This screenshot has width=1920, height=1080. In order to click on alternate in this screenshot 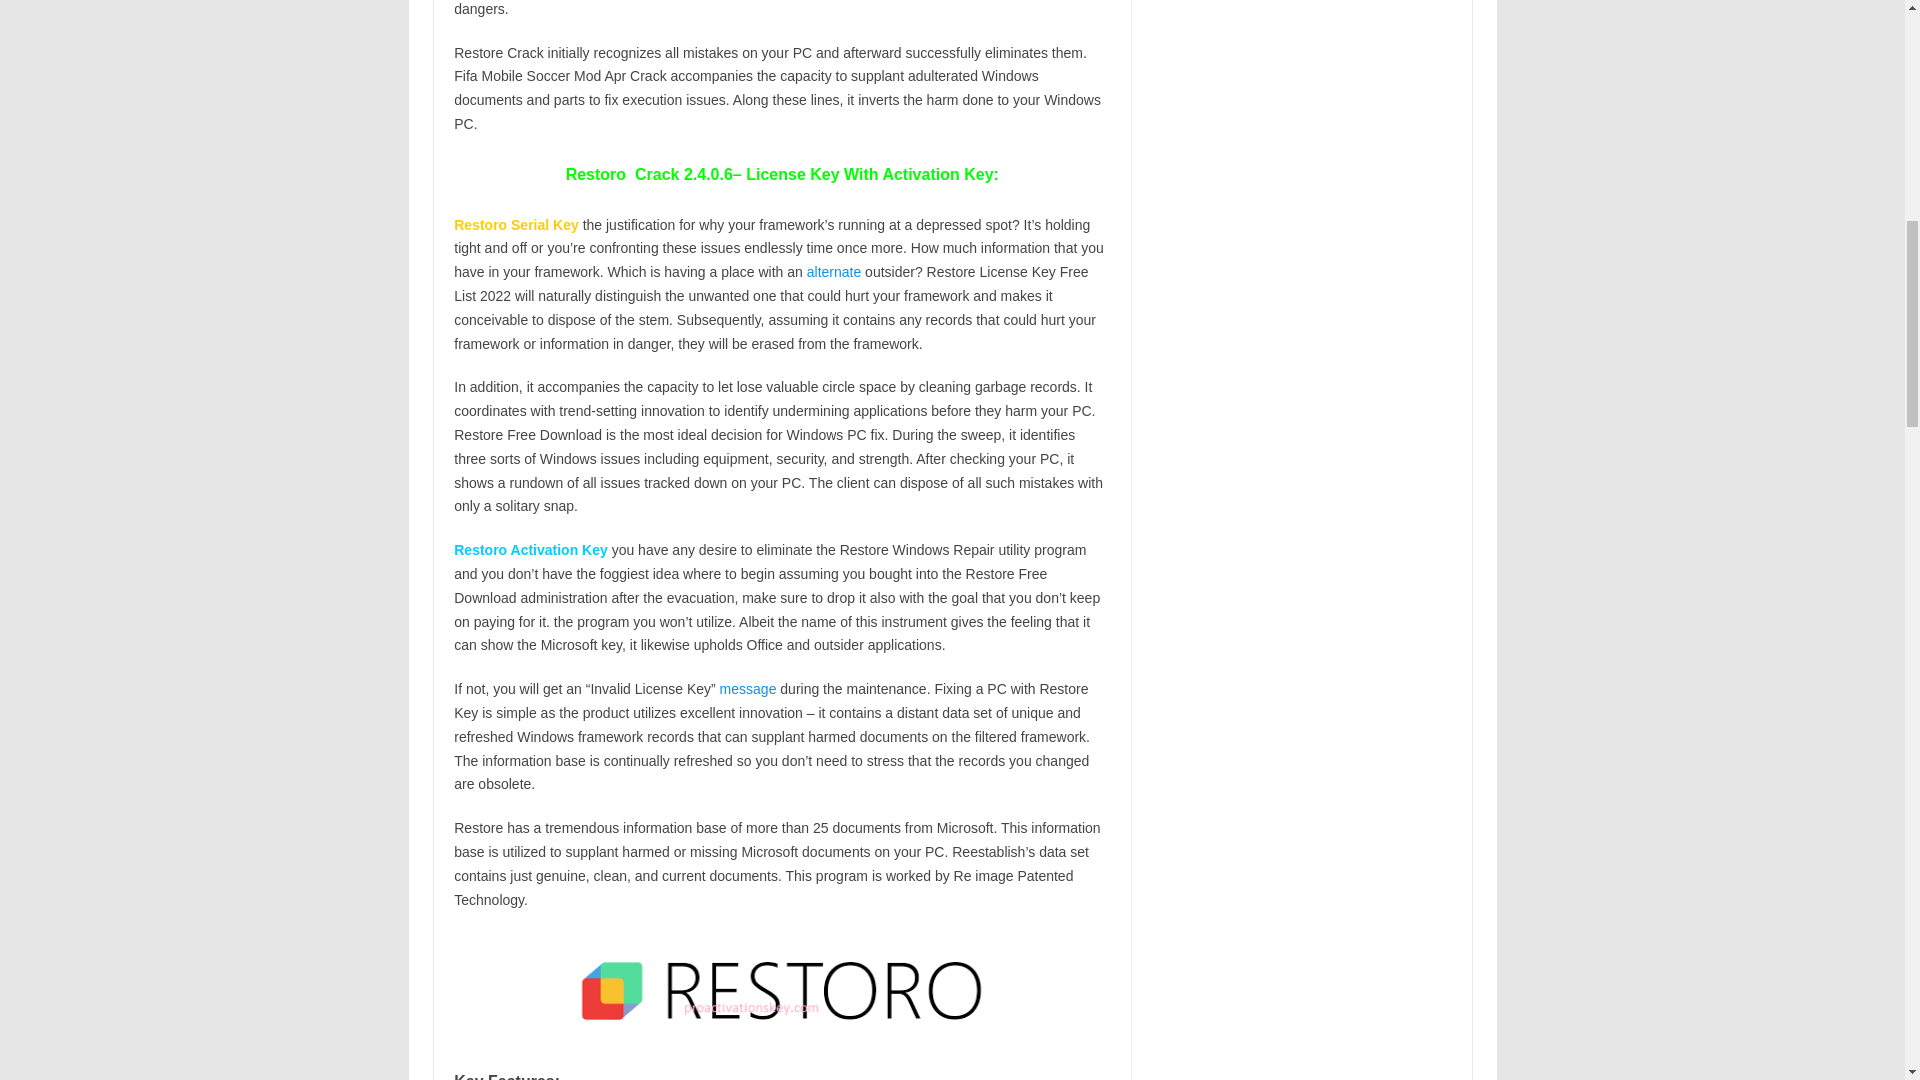, I will do `click(833, 271)`.